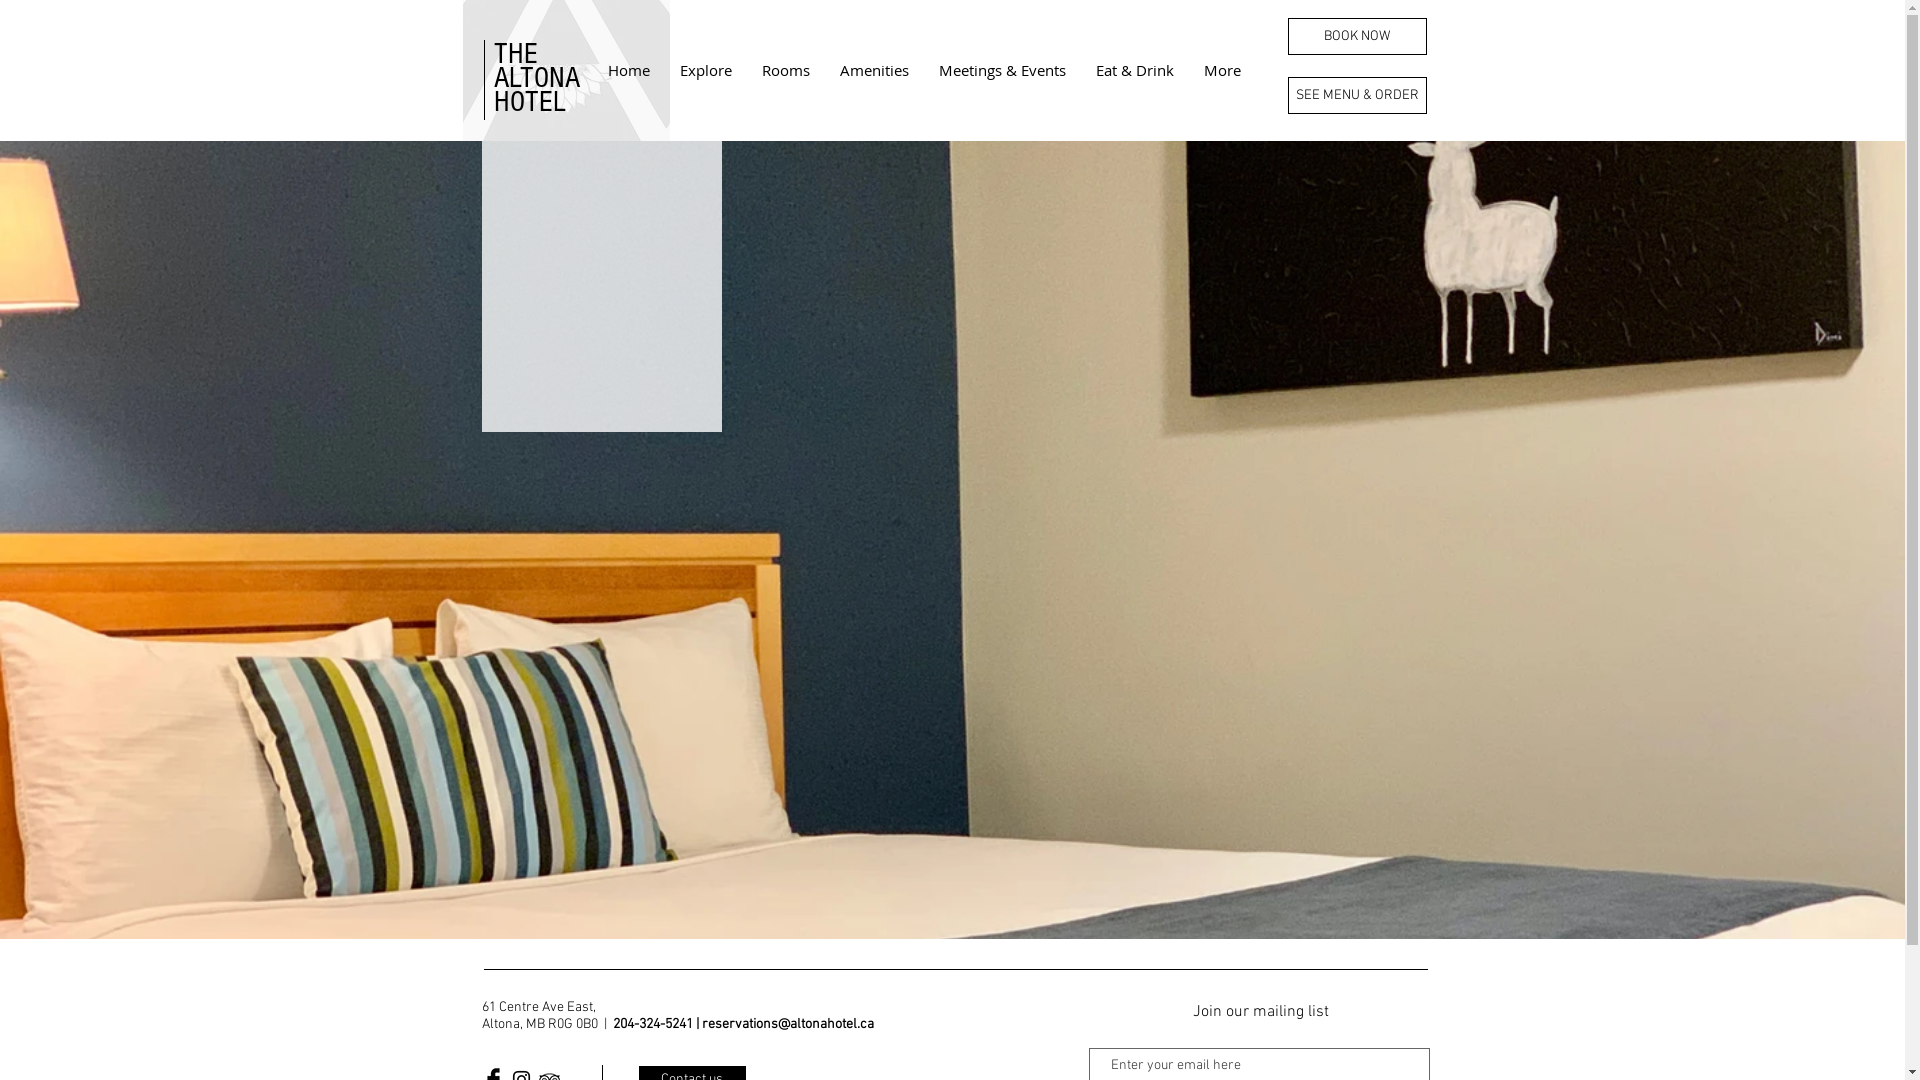 The width and height of the screenshot is (1920, 1080). I want to click on Eat & Drink, so click(1134, 70).